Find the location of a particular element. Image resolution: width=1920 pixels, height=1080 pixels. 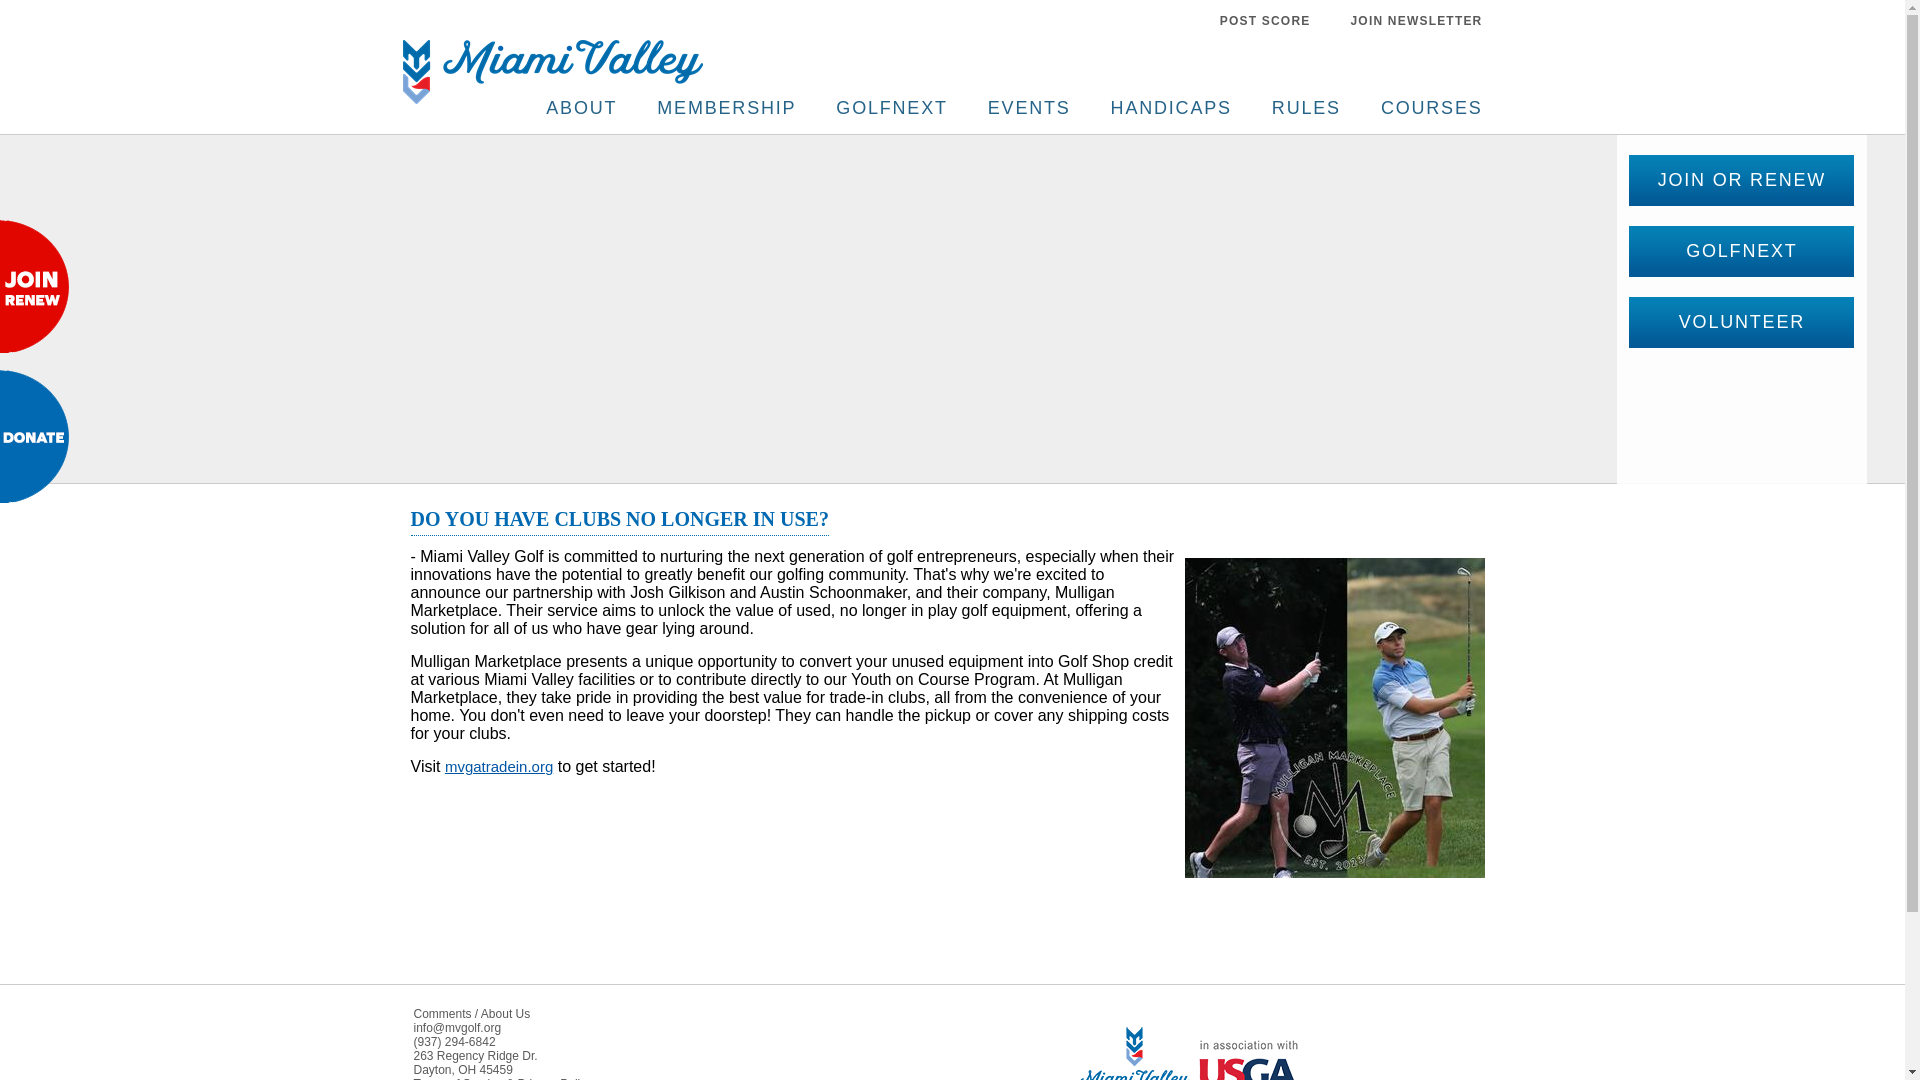

Home is located at coordinates (552, 98).